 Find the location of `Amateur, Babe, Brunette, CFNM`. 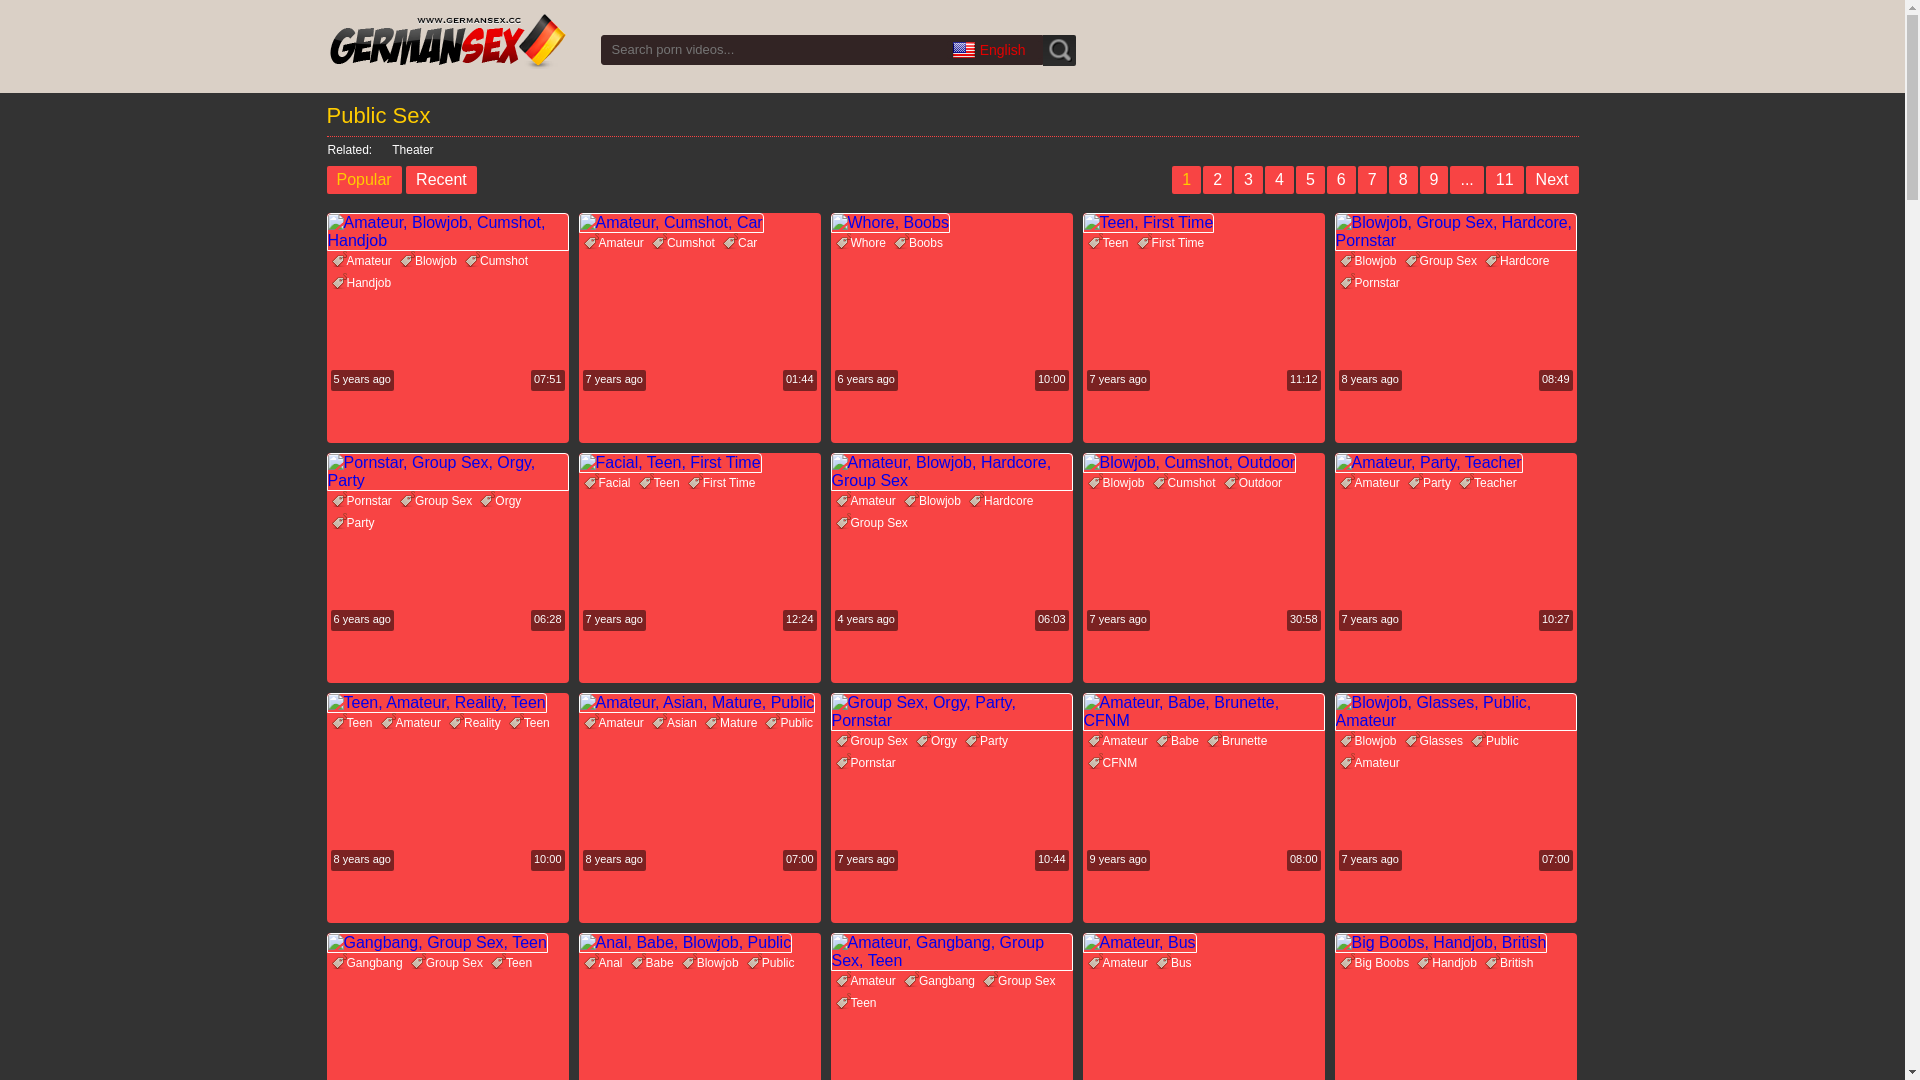

Amateur, Babe, Brunette, CFNM is located at coordinates (1203, 712).